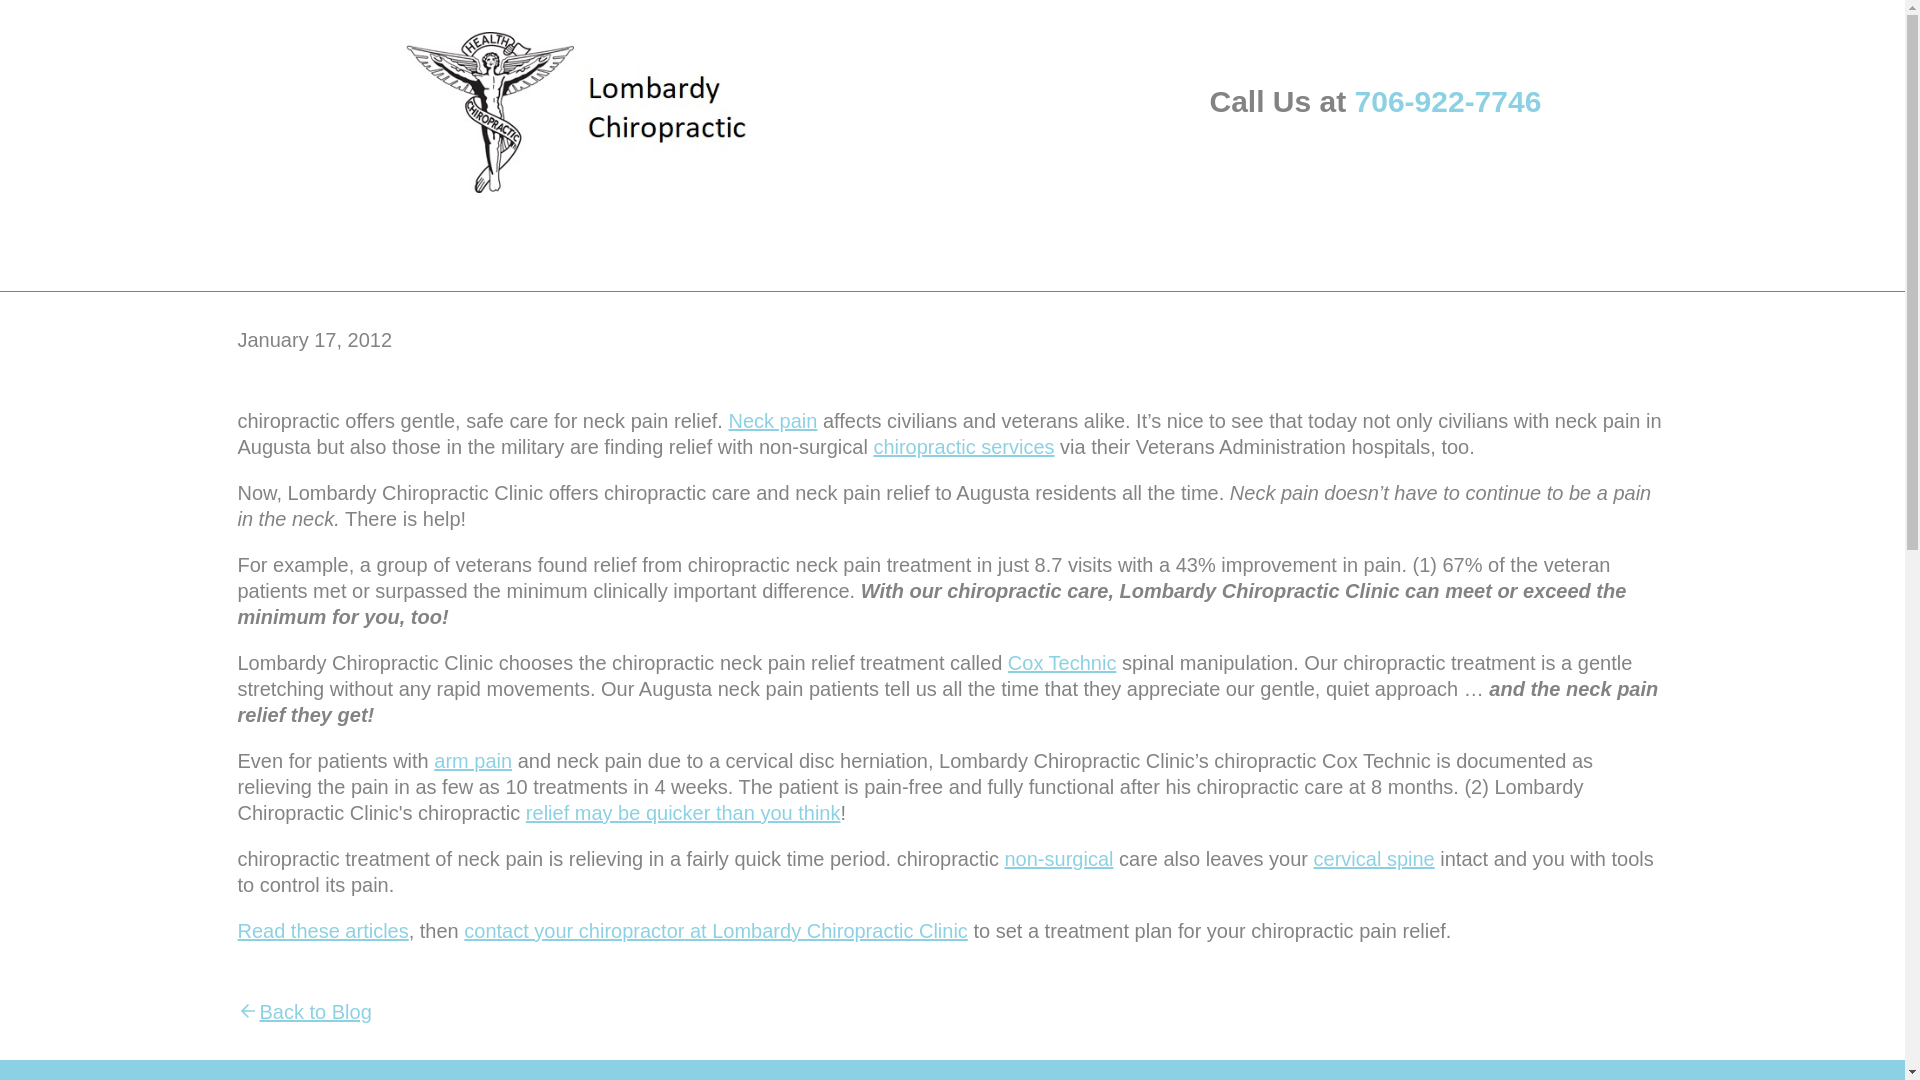  I want to click on ID YOUR PAIN, so click(454, 242).